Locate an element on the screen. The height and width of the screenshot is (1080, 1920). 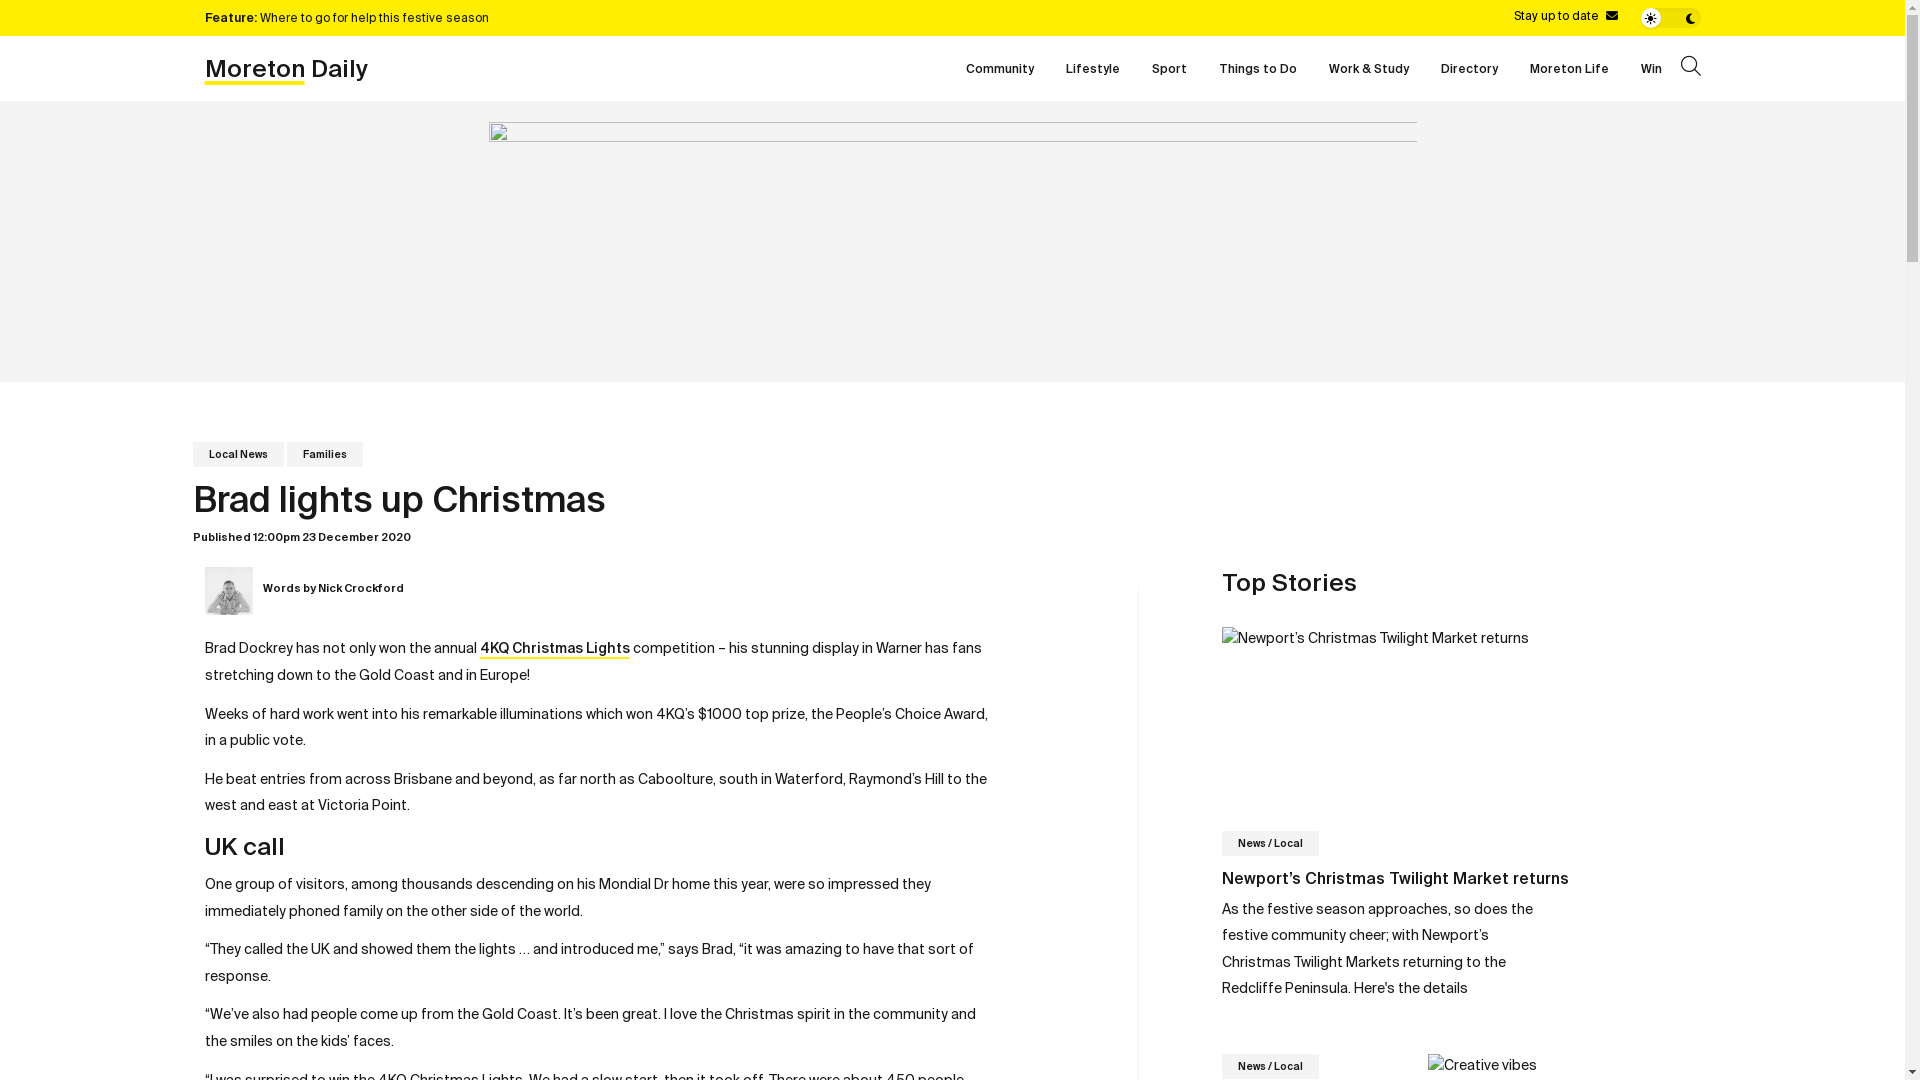
Directory is located at coordinates (1468, 69).